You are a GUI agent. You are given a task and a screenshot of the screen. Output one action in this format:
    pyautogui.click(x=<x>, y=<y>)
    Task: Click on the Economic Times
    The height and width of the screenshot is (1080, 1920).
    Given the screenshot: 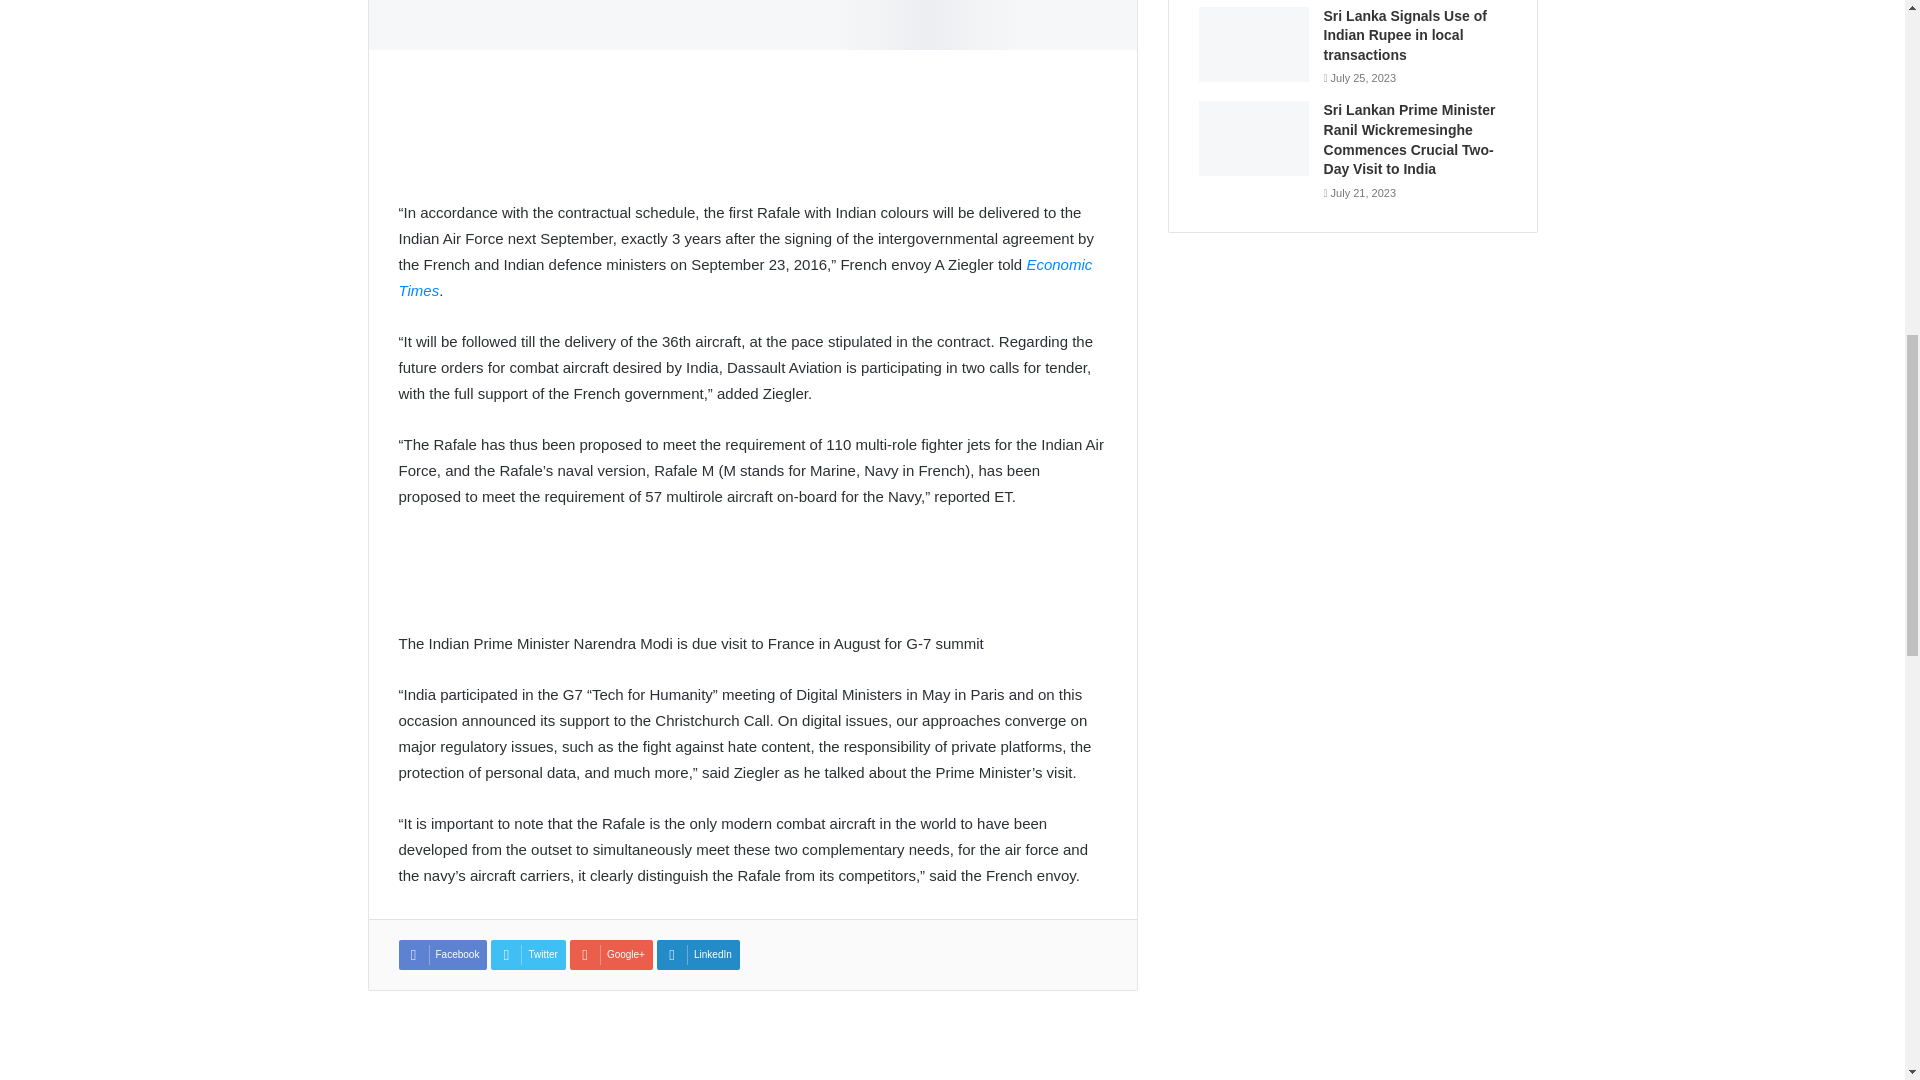 What is the action you would take?
    pyautogui.click(x=744, y=277)
    